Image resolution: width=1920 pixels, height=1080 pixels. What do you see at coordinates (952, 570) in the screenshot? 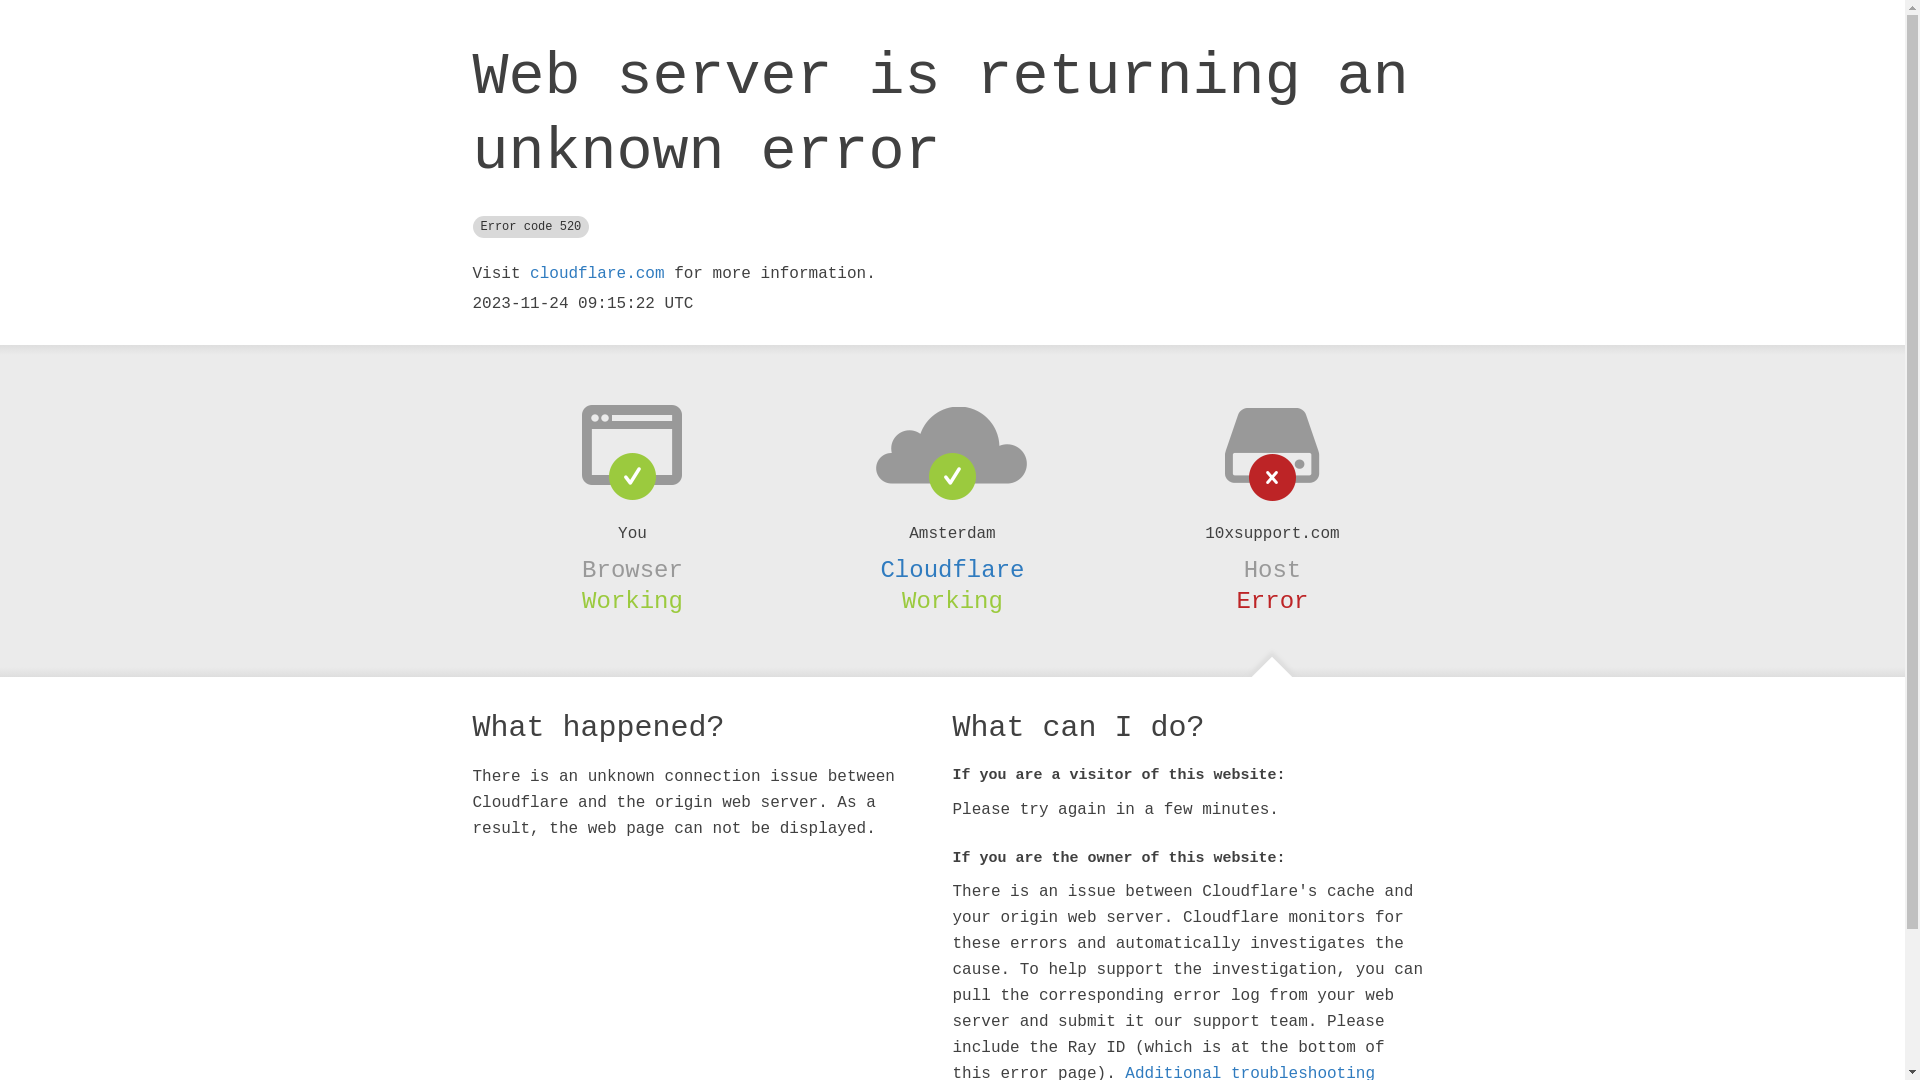
I see `Cloudflare` at bounding box center [952, 570].